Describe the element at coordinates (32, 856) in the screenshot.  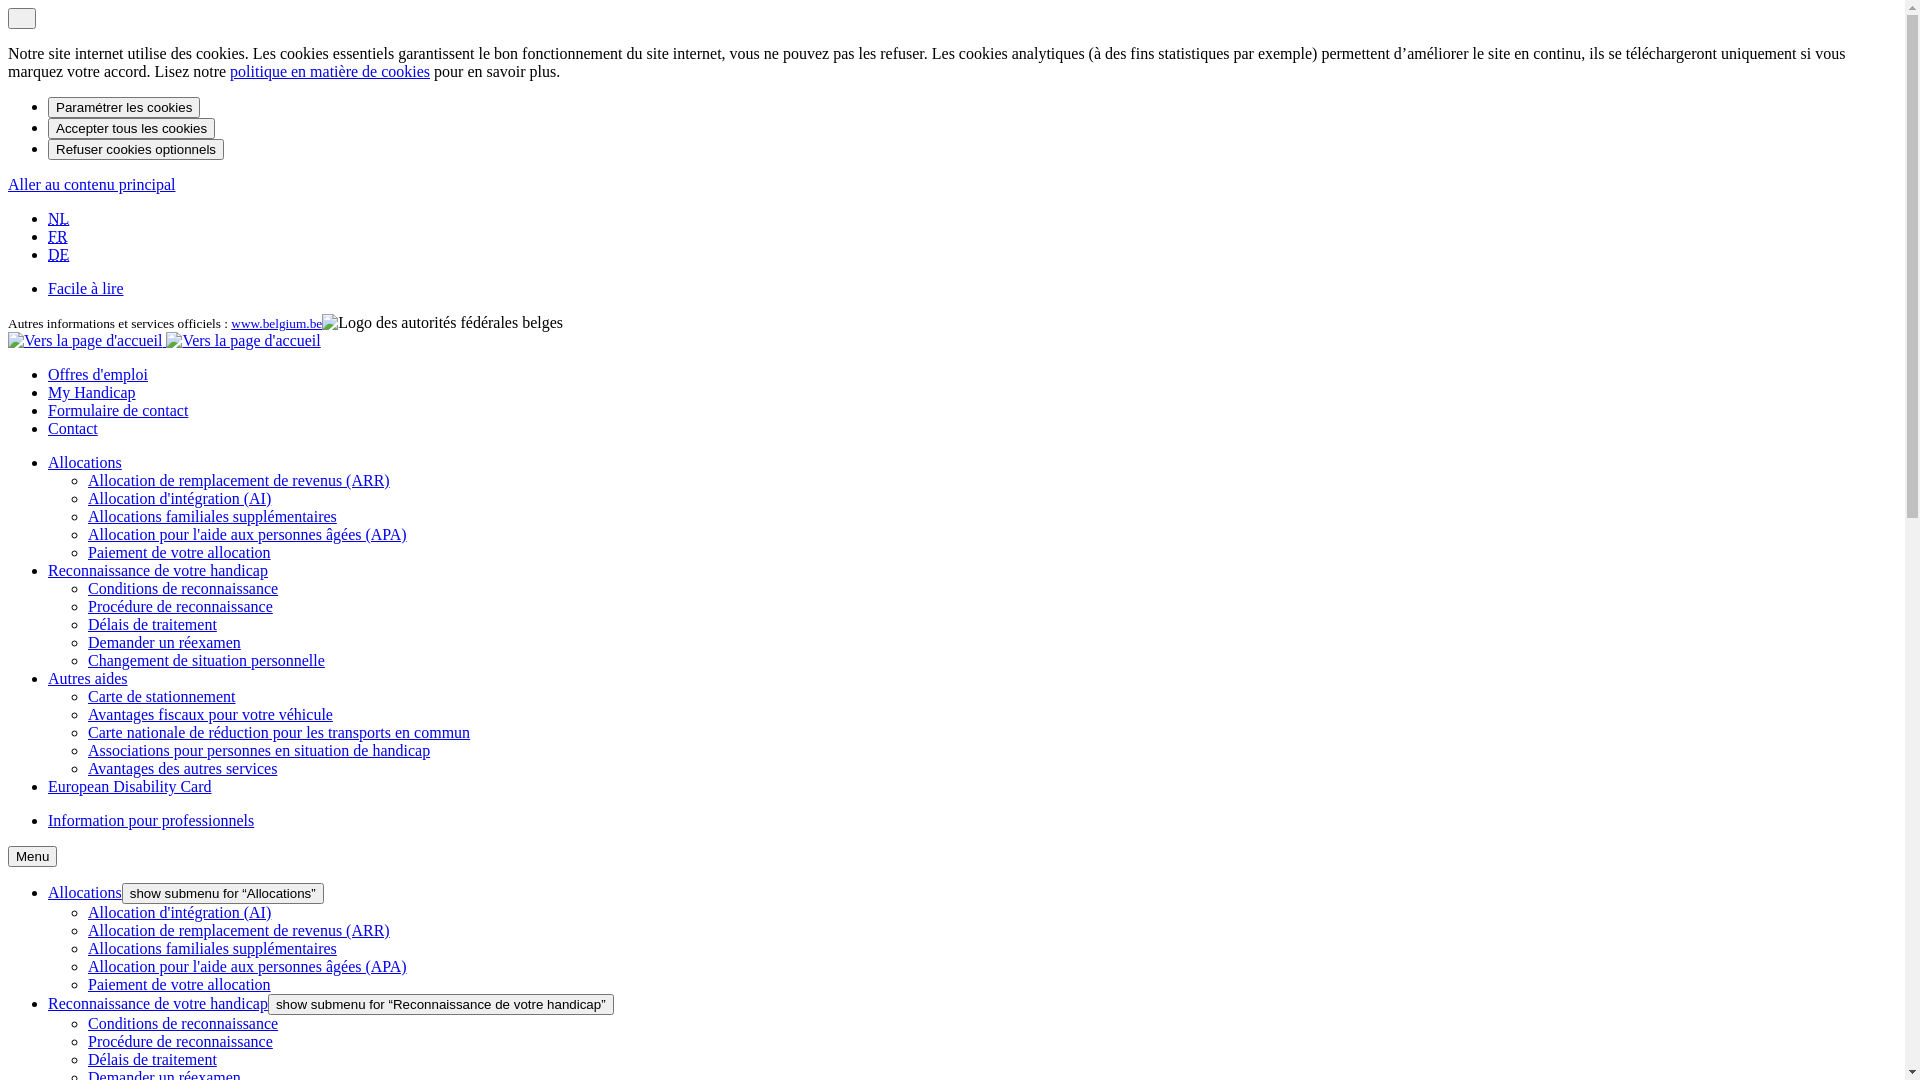
I see `Menu` at that location.